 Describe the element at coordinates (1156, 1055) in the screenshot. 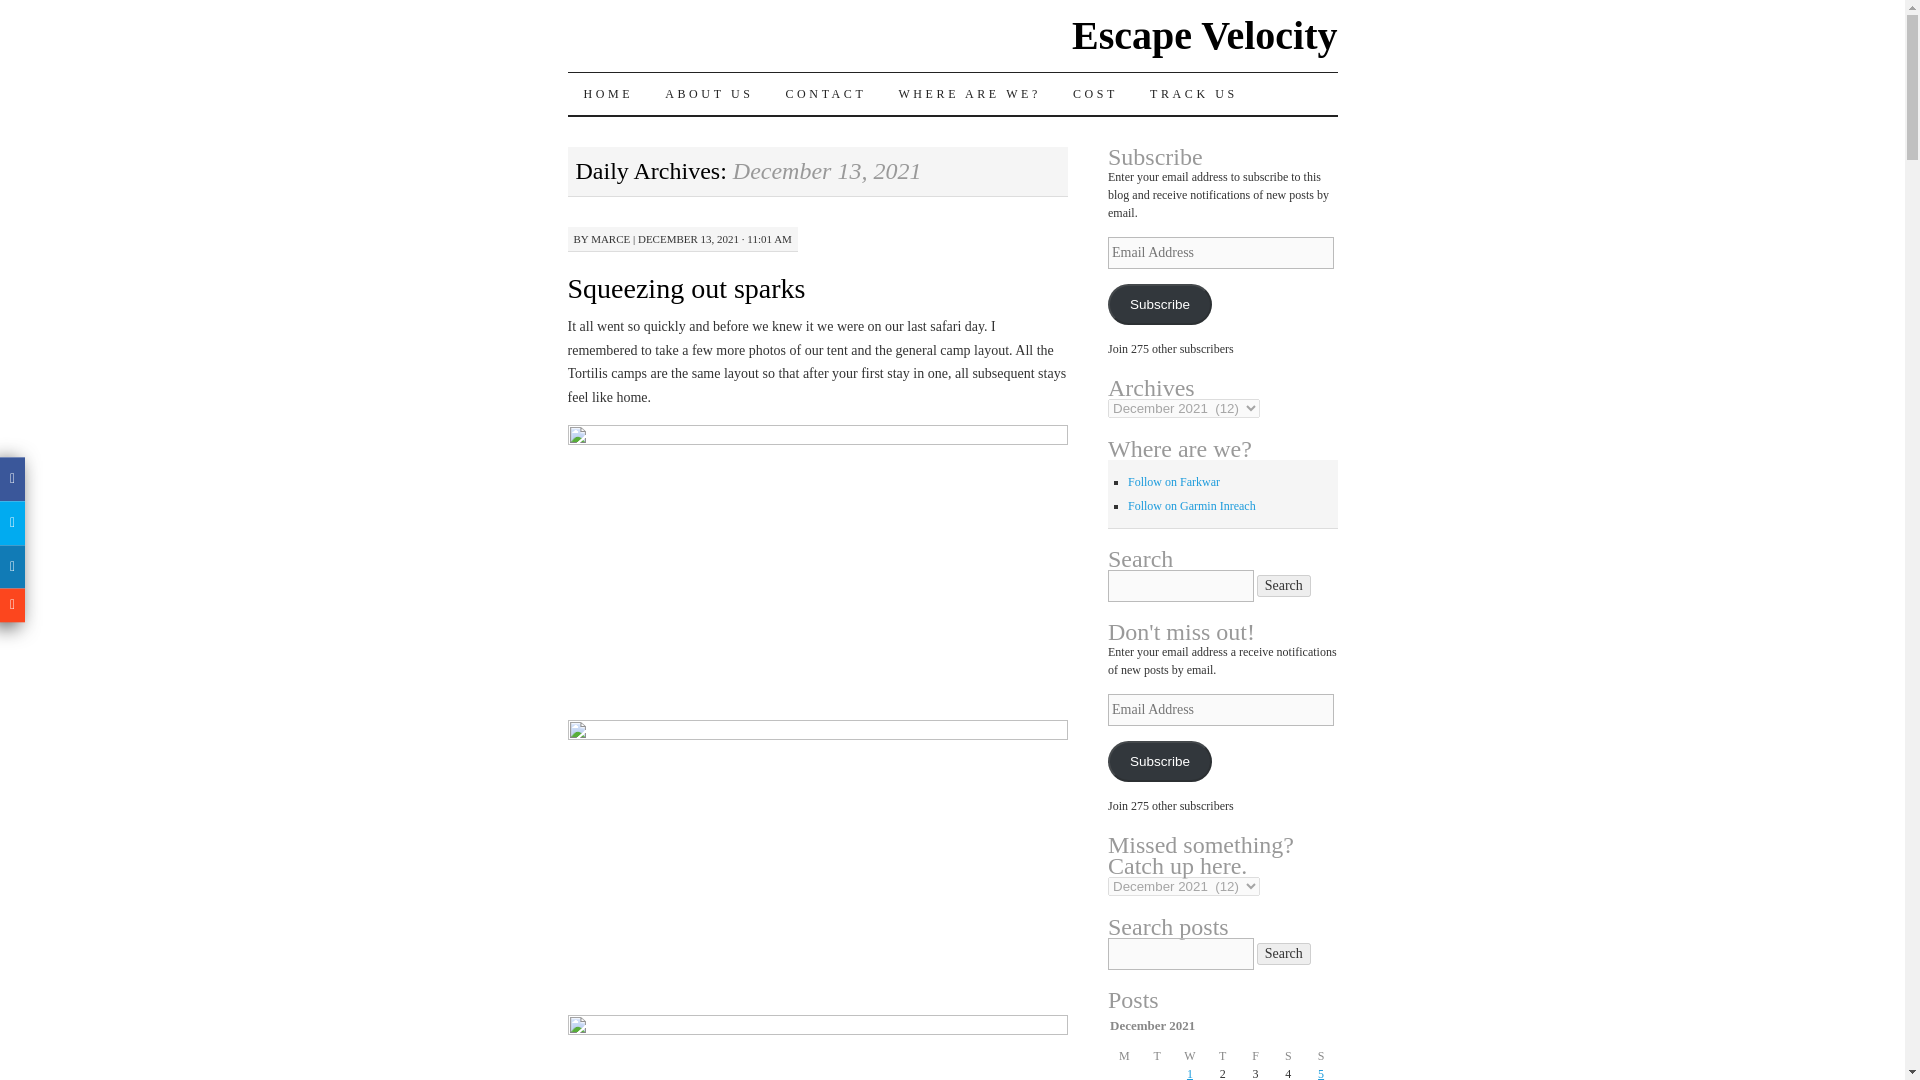

I see `Tuesday` at that location.